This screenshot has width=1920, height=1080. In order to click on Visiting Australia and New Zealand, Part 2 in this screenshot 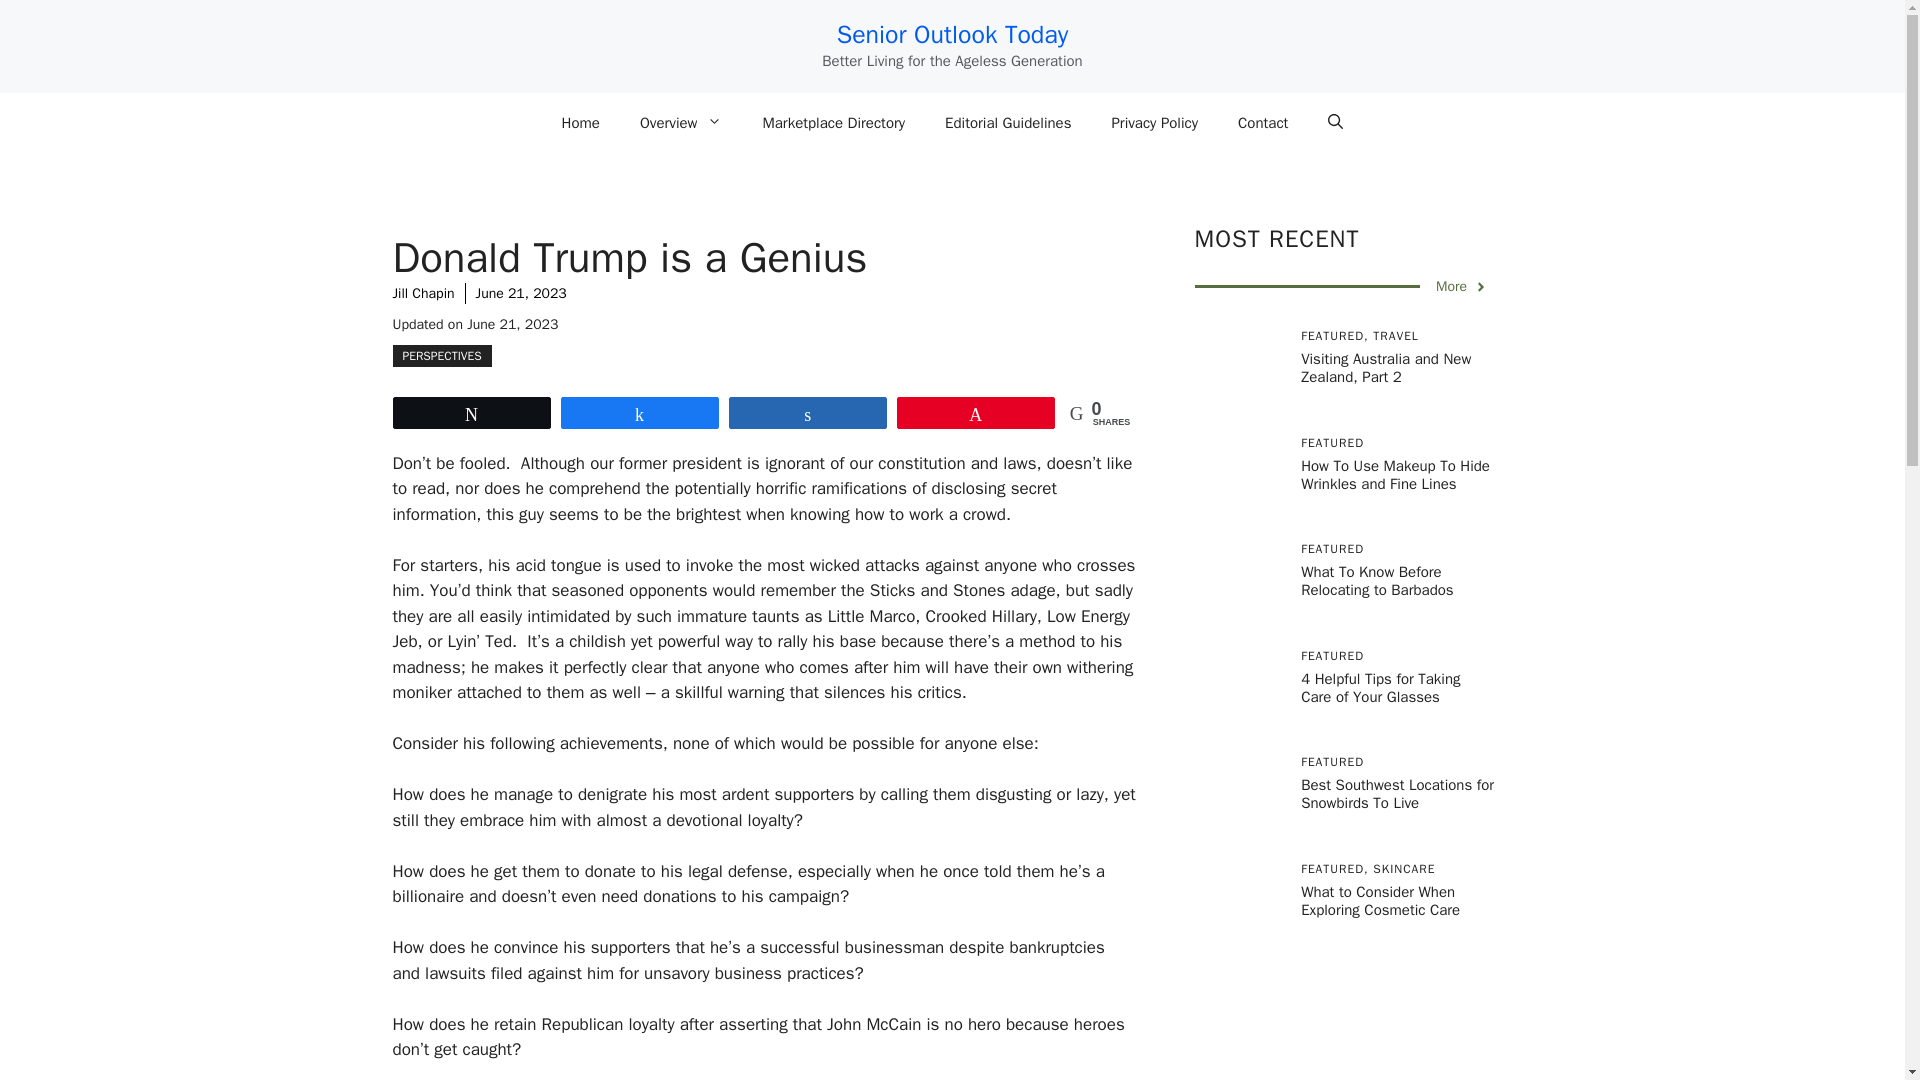, I will do `click(1386, 367)`.